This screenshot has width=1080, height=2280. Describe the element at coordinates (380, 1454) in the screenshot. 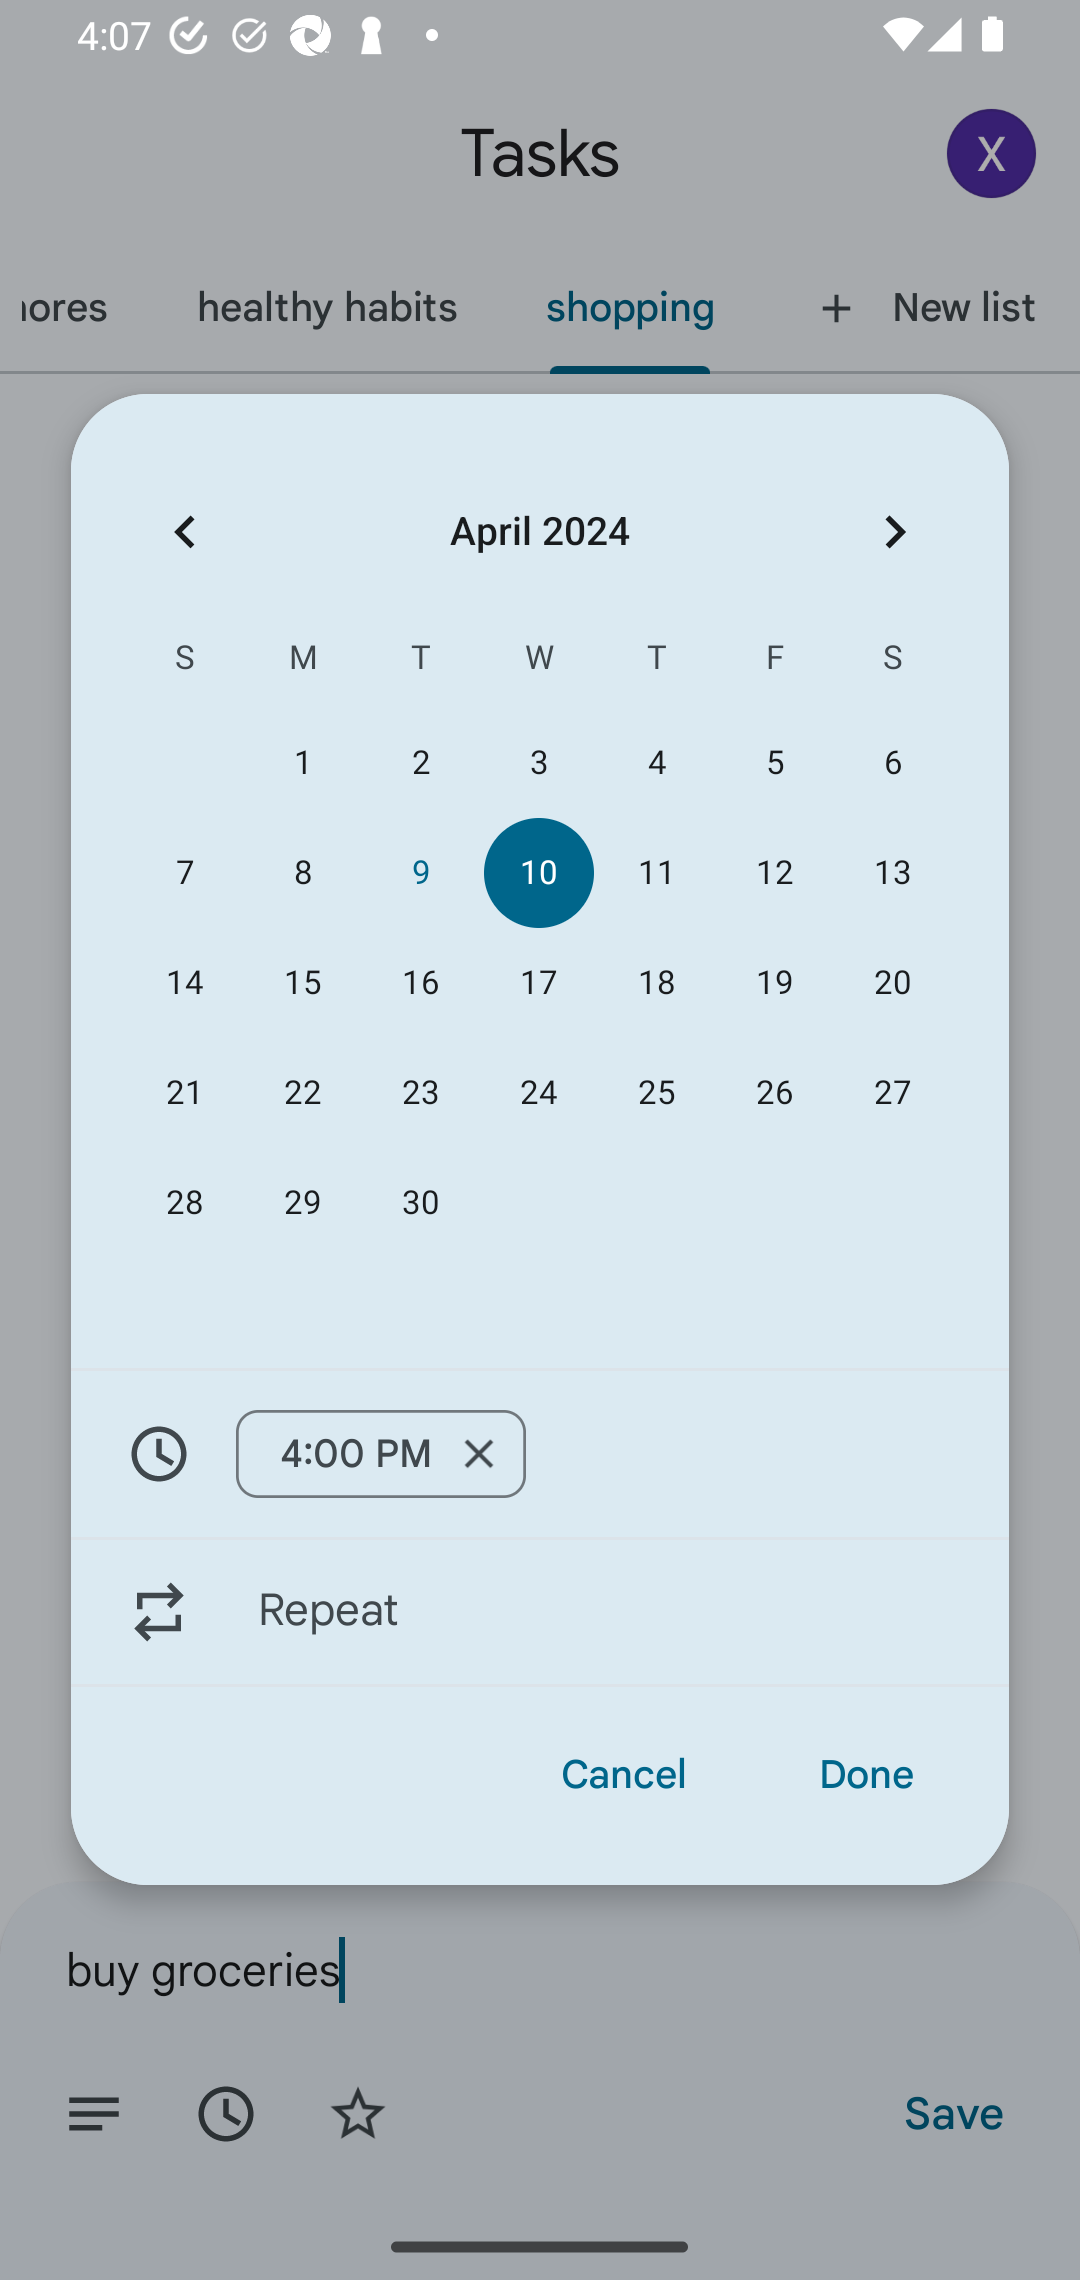

I see `4:00 PM Remove 4:00 PM` at that location.